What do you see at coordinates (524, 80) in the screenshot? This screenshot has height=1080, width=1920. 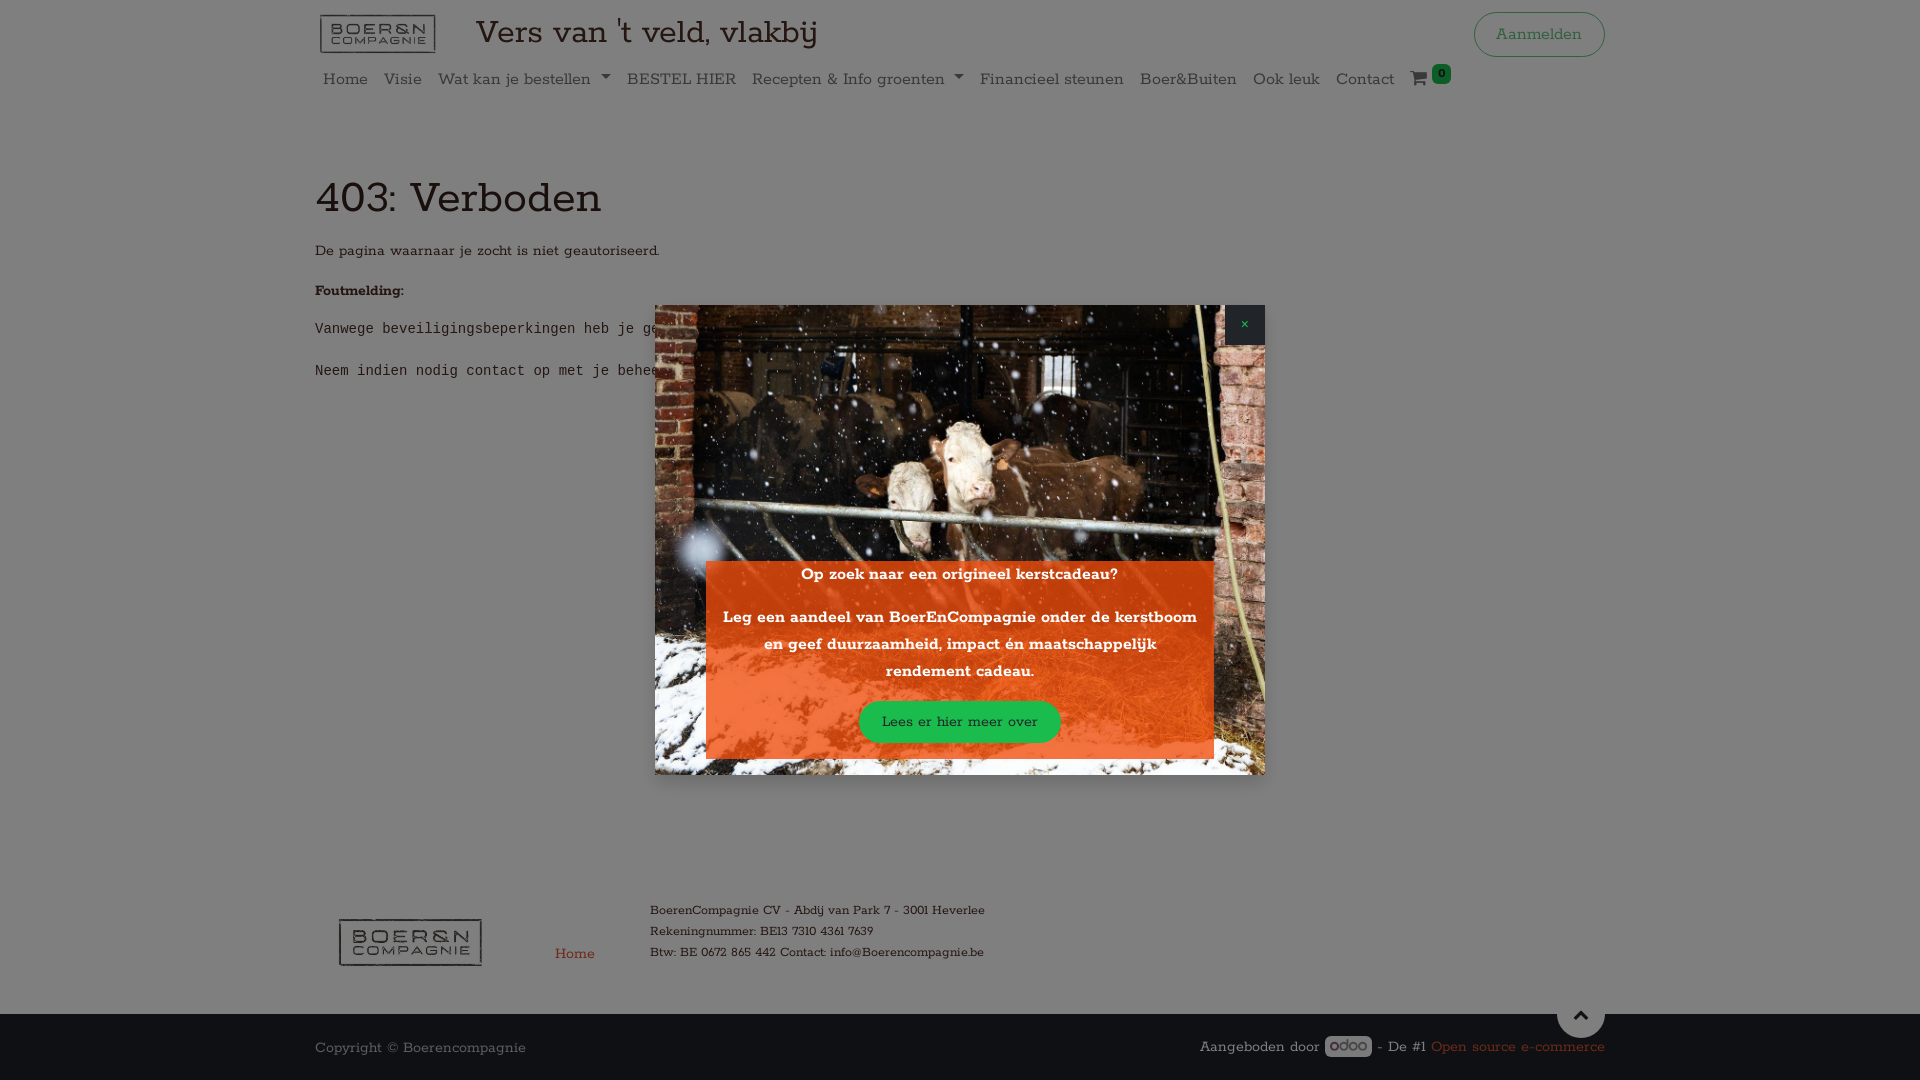 I see `Wat kan je bestellen` at bounding box center [524, 80].